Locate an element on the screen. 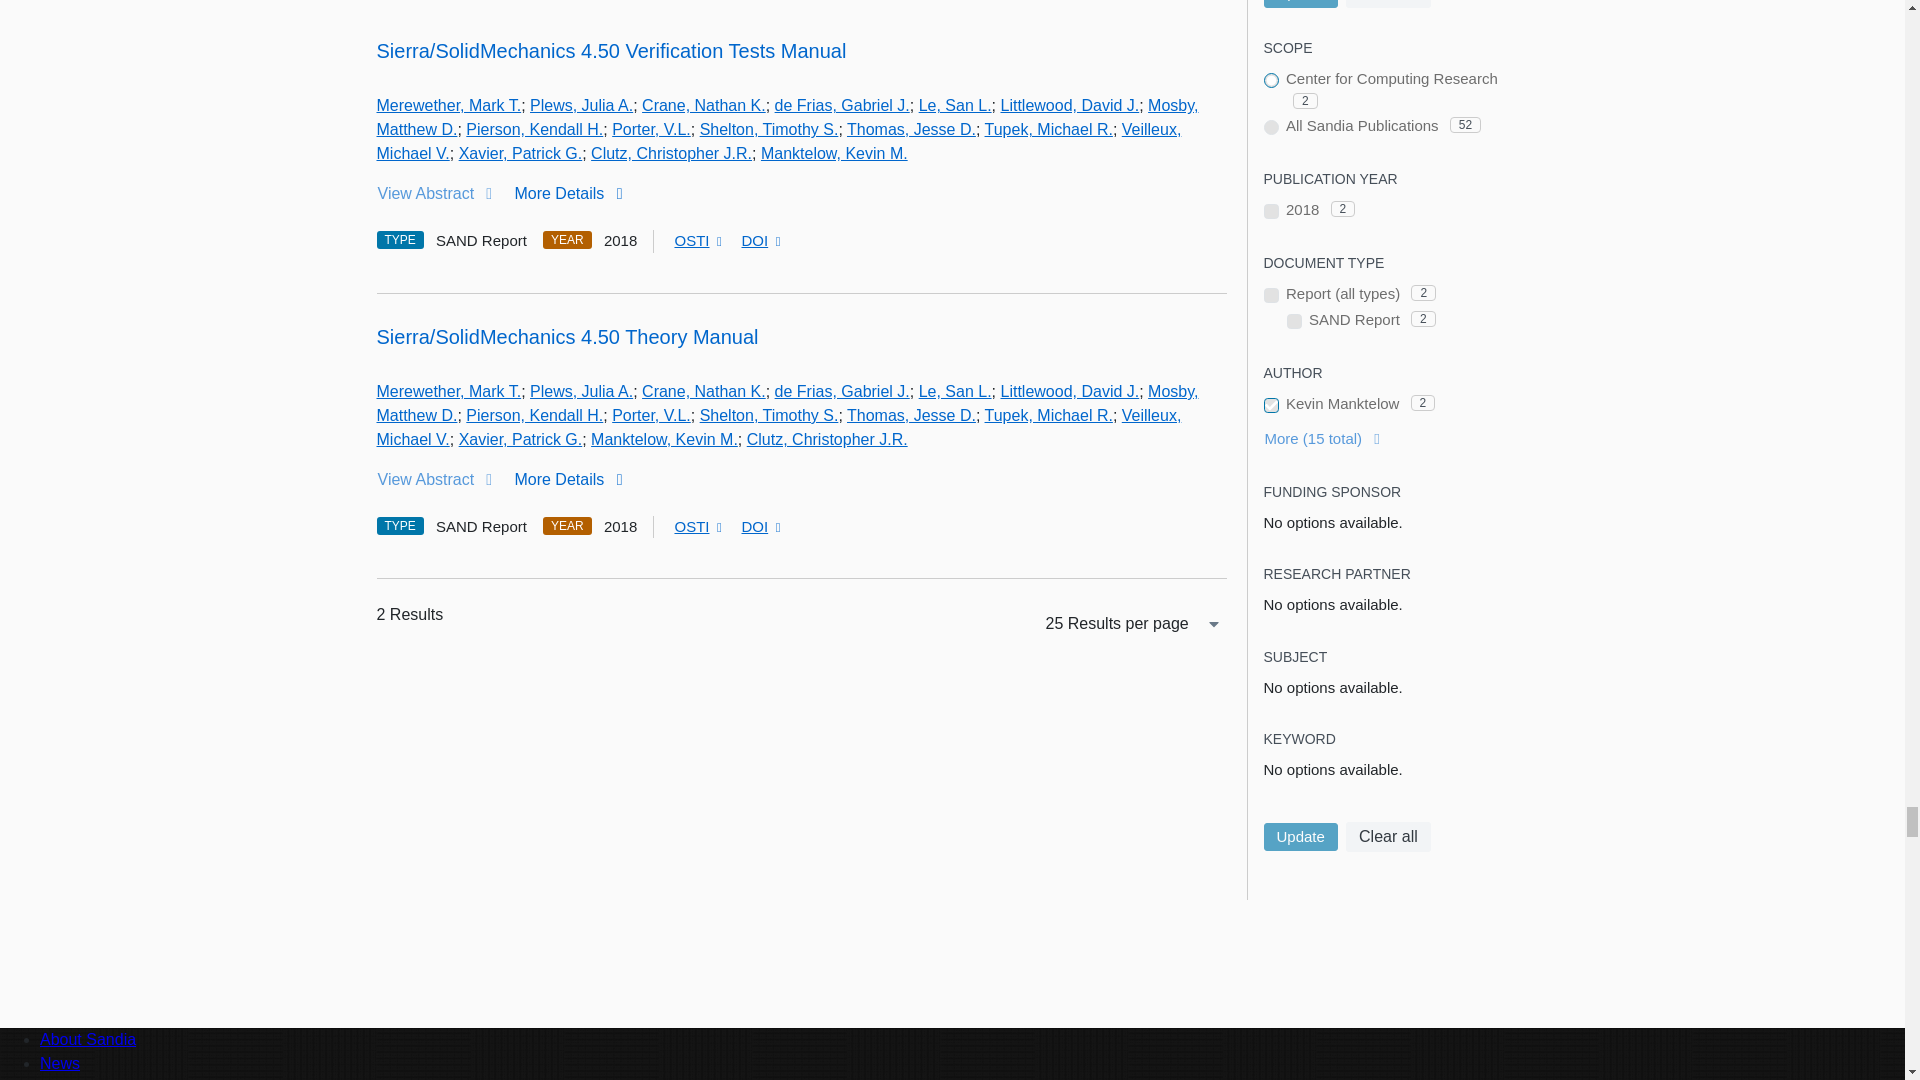 This screenshot has width=1920, height=1080. Shelton, Timothy S. is located at coordinates (770, 129).